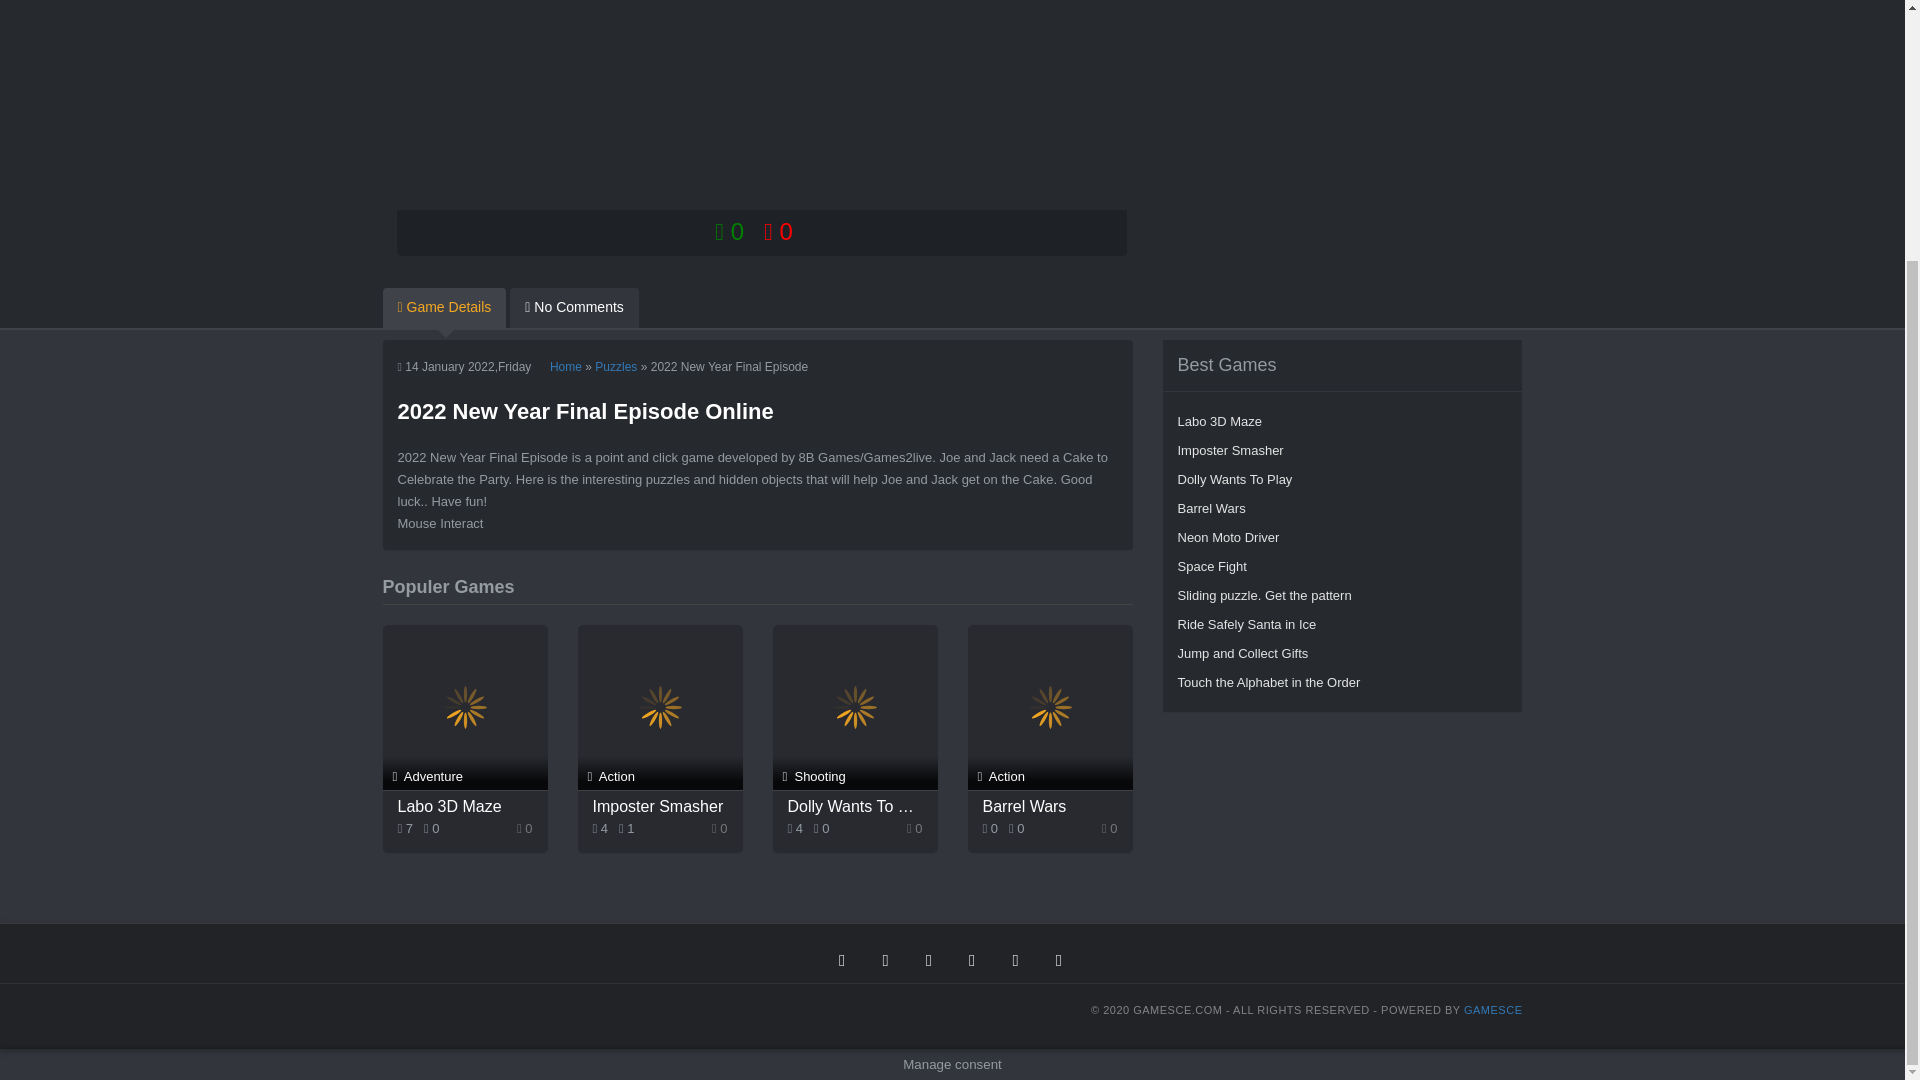 Image resolution: width=1920 pixels, height=1080 pixels. What do you see at coordinates (565, 366) in the screenshot?
I see `Home` at bounding box center [565, 366].